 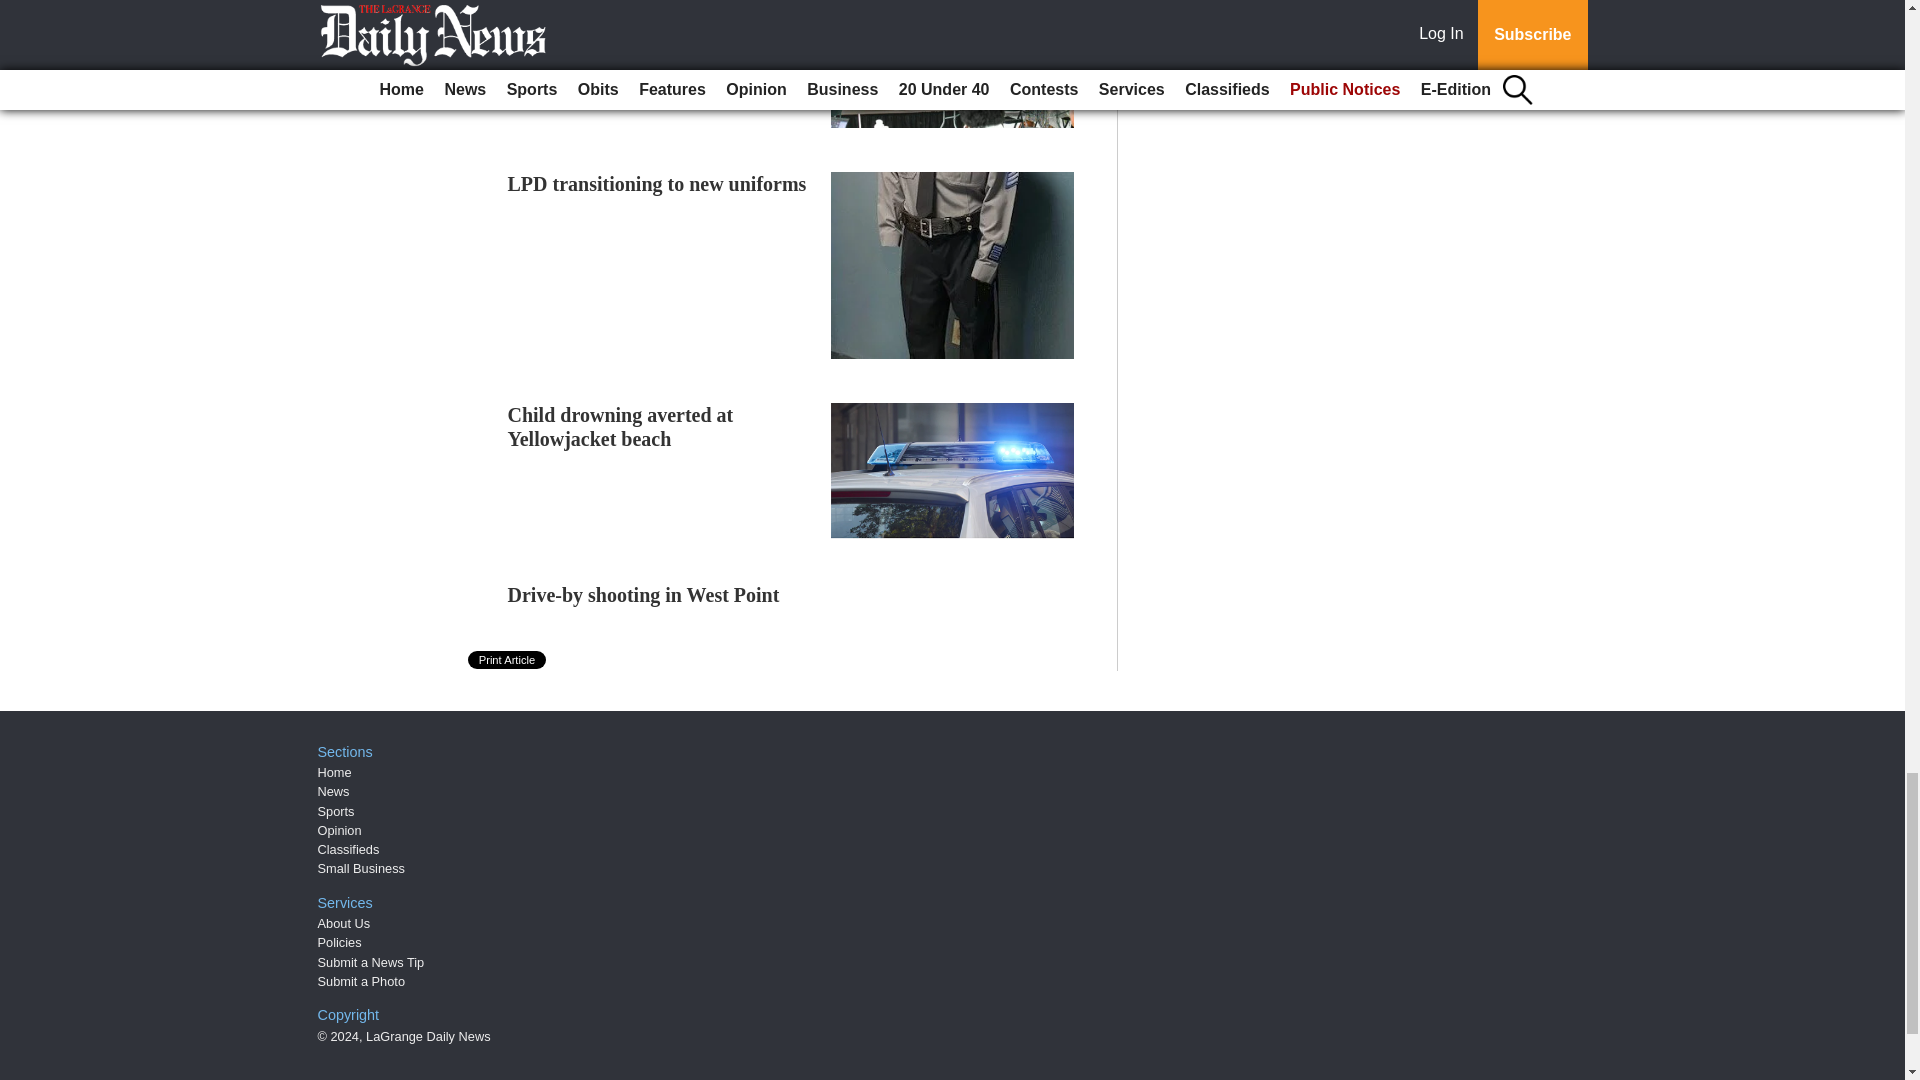 What do you see at coordinates (620, 426) in the screenshot?
I see `Child drowning averted at Yellowjacket beach` at bounding box center [620, 426].